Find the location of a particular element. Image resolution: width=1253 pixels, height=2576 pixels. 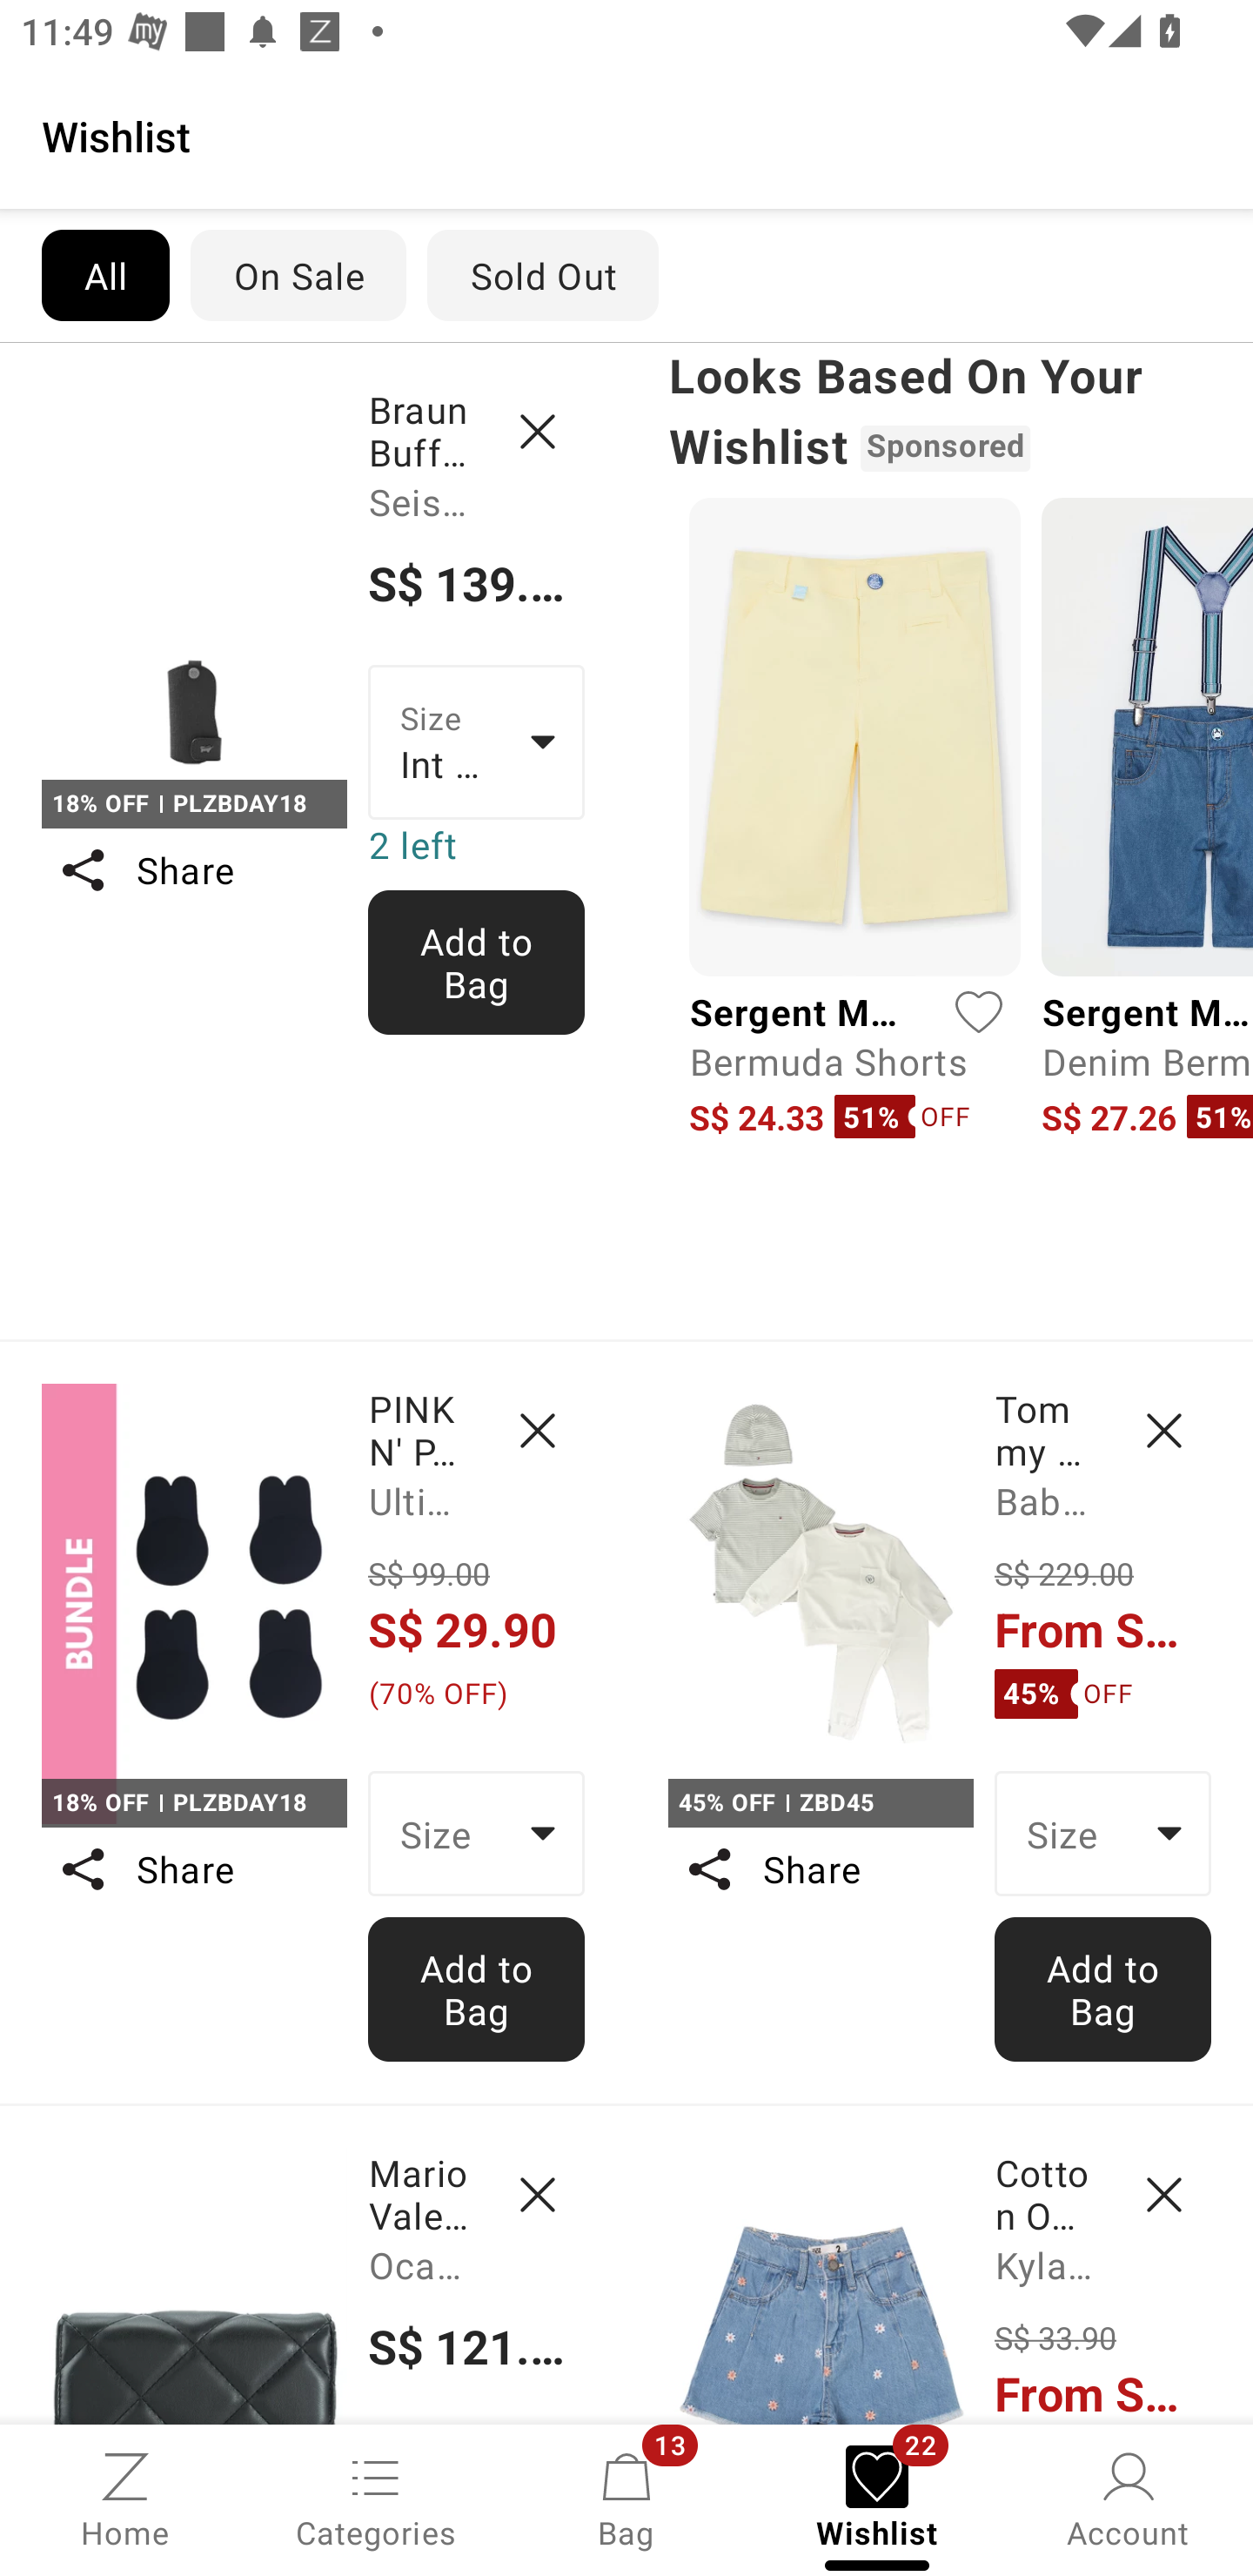

Size is located at coordinates (1103, 1834).